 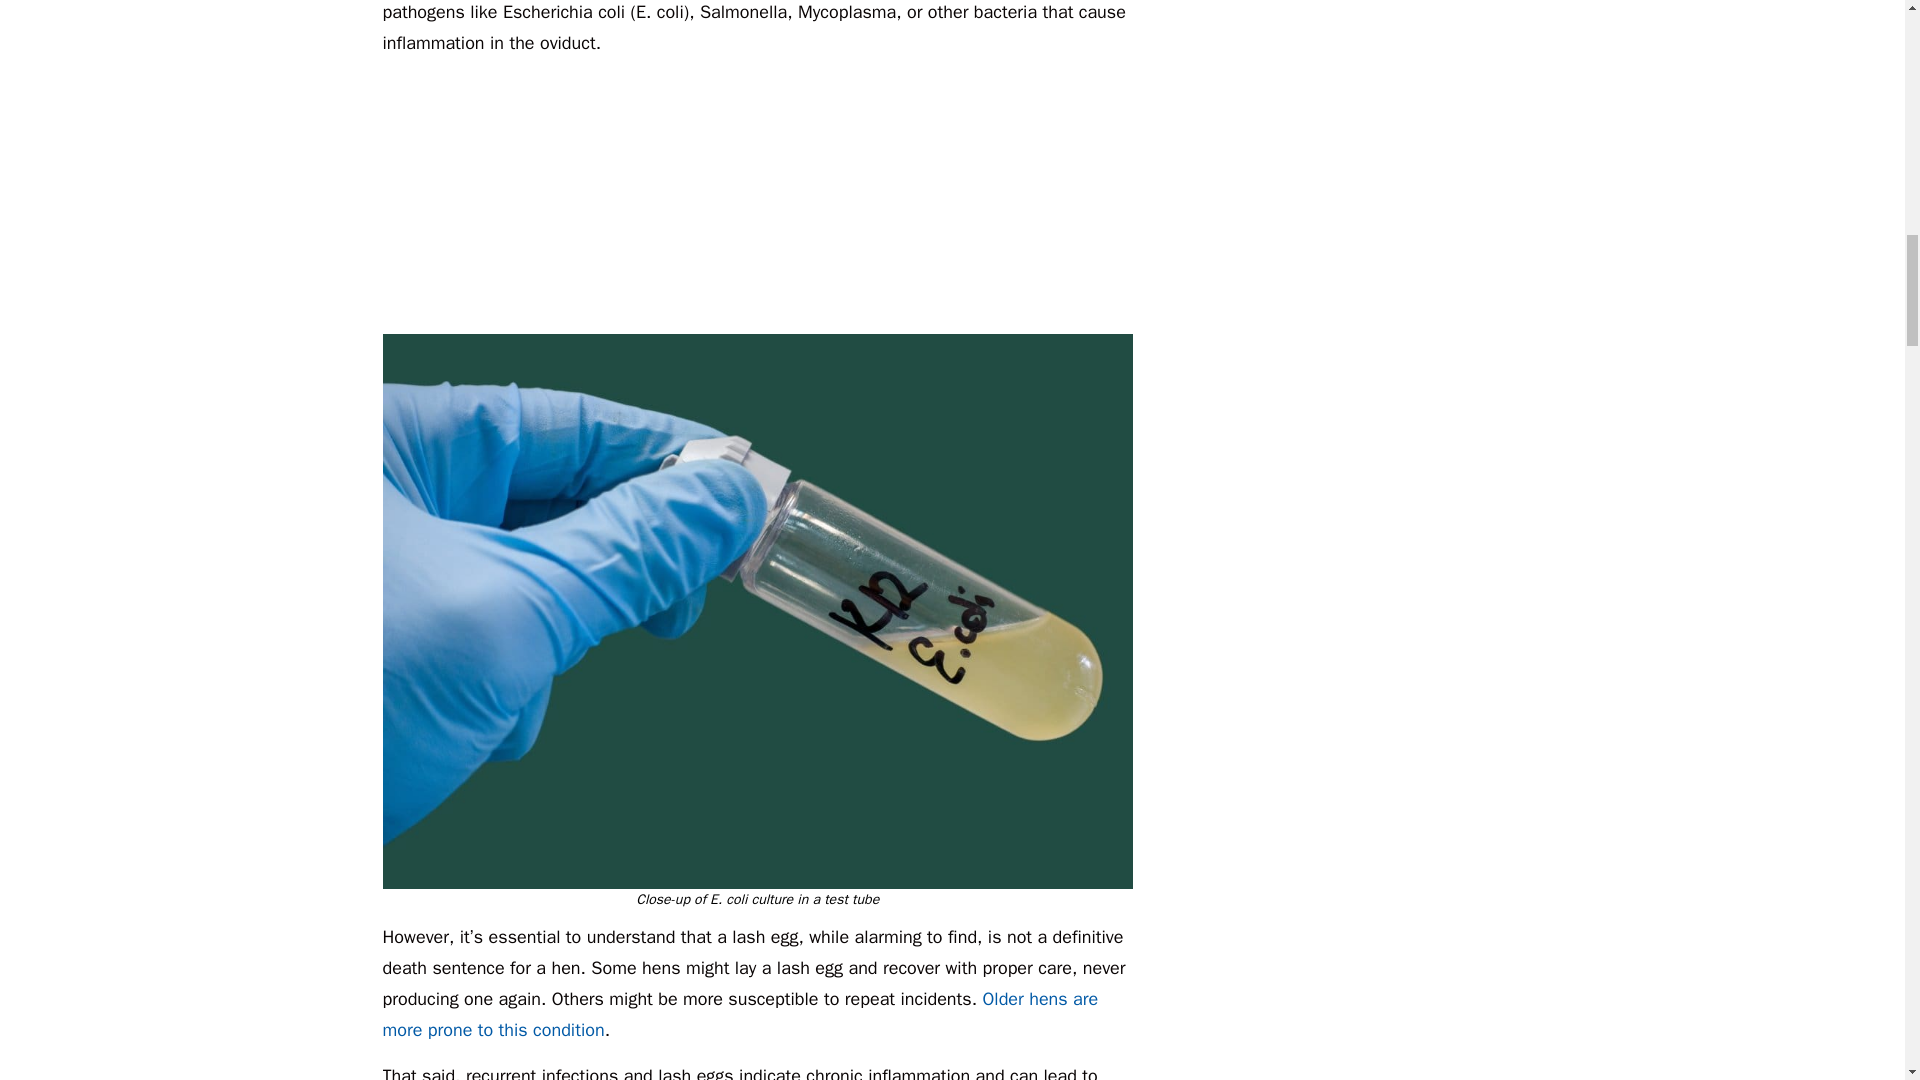 What do you see at coordinates (740, 1014) in the screenshot?
I see `Older hens are more prone to this condition` at bounding box center [740, 1014].